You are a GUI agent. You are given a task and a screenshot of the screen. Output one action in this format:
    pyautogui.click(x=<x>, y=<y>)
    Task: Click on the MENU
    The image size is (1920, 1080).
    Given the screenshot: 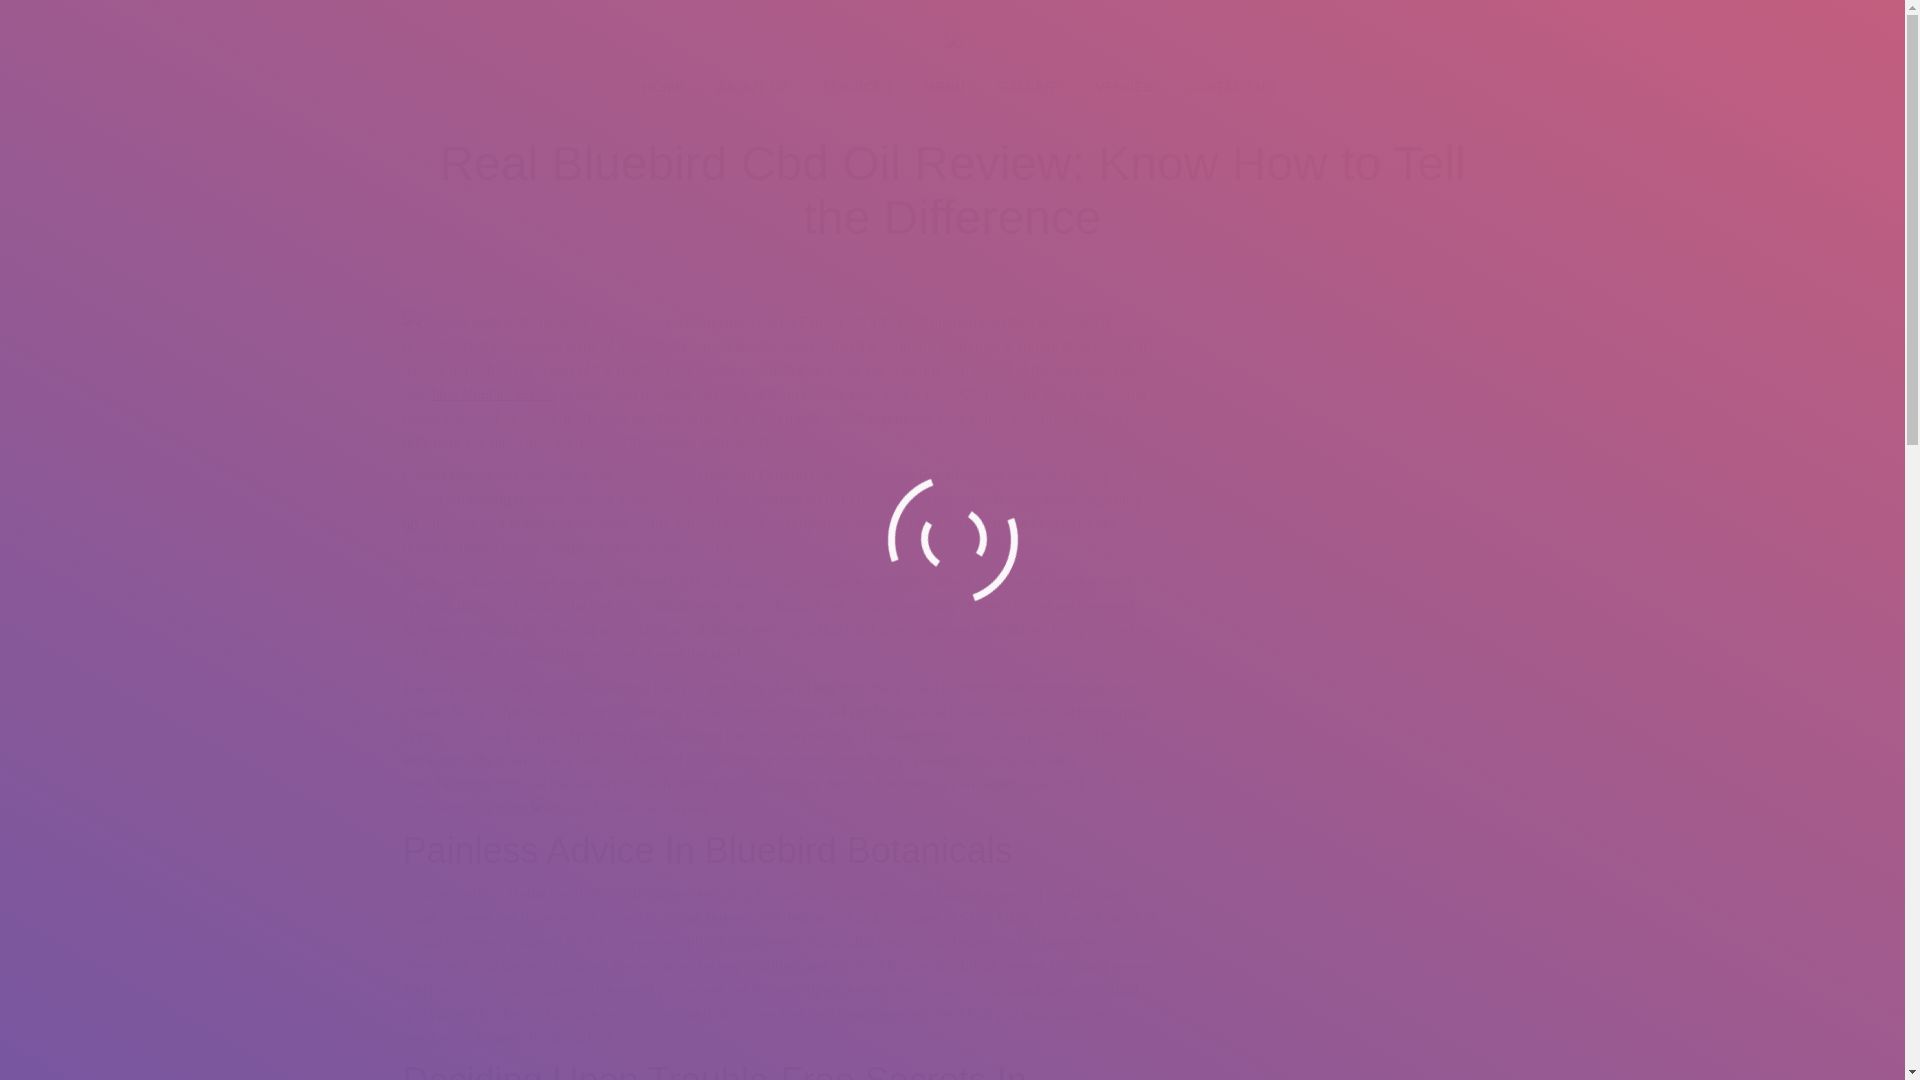 What is the action you would take?
    pyautogui.click(x=944, y=88)
    